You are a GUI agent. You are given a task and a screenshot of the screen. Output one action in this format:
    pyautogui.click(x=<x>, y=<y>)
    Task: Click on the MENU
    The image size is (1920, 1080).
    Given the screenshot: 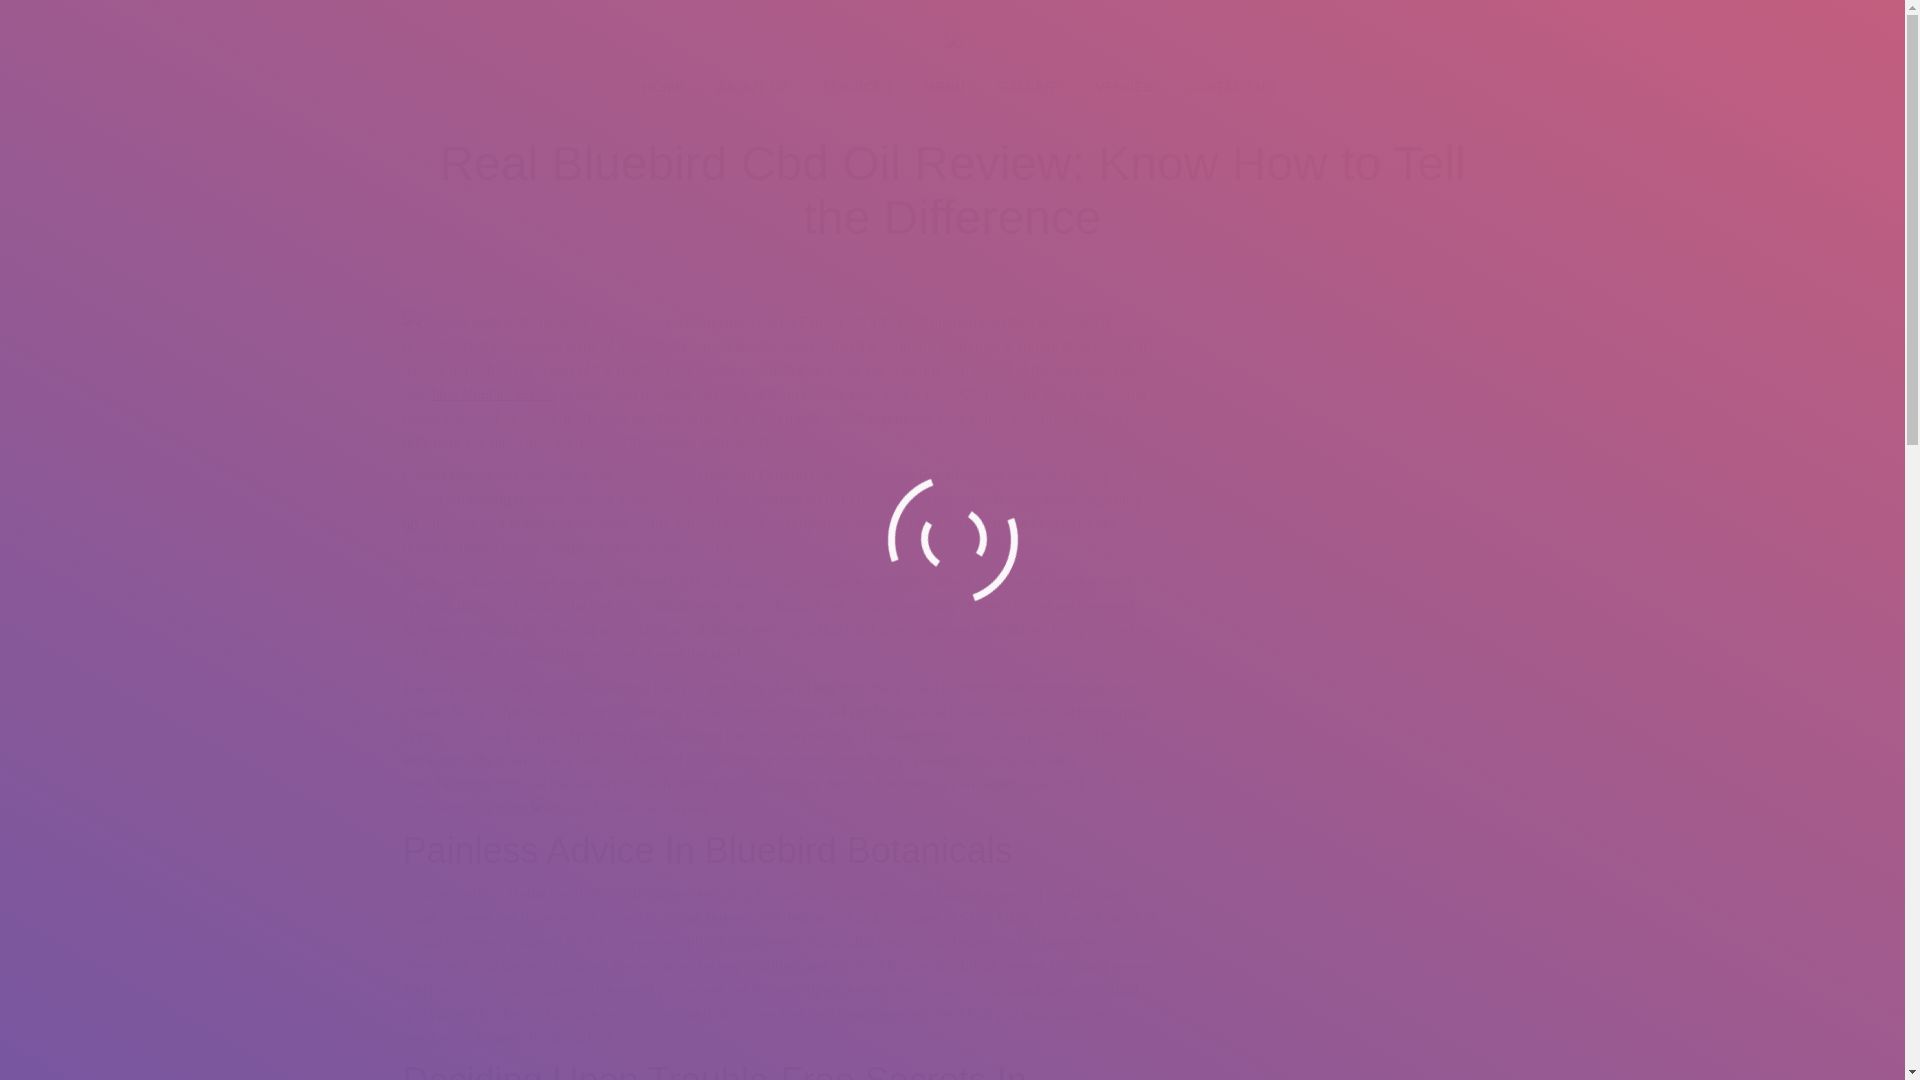 What is the action you would take?
    pyautogui.click(x=944, y=88)
    